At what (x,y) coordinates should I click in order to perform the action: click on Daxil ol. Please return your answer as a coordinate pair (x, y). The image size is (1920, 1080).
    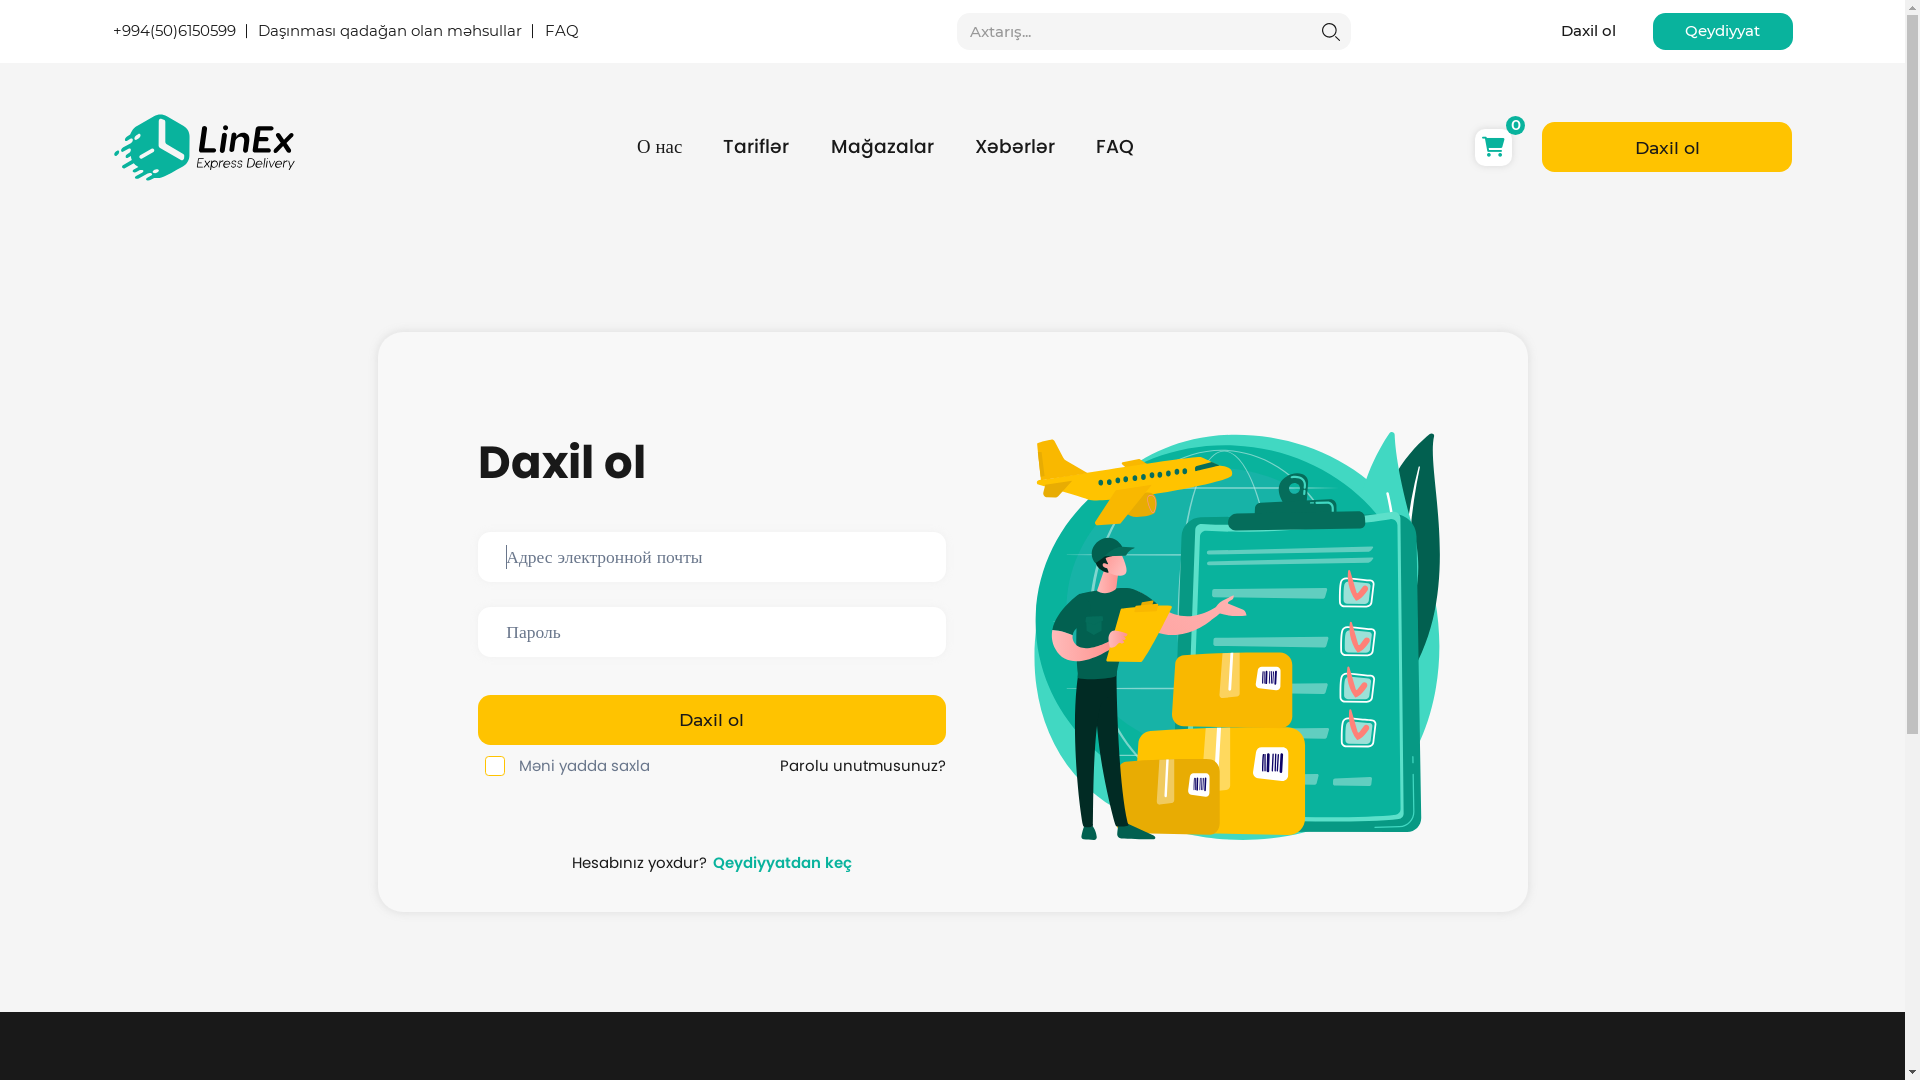
    Looking at the image, I should click on (712, 720).